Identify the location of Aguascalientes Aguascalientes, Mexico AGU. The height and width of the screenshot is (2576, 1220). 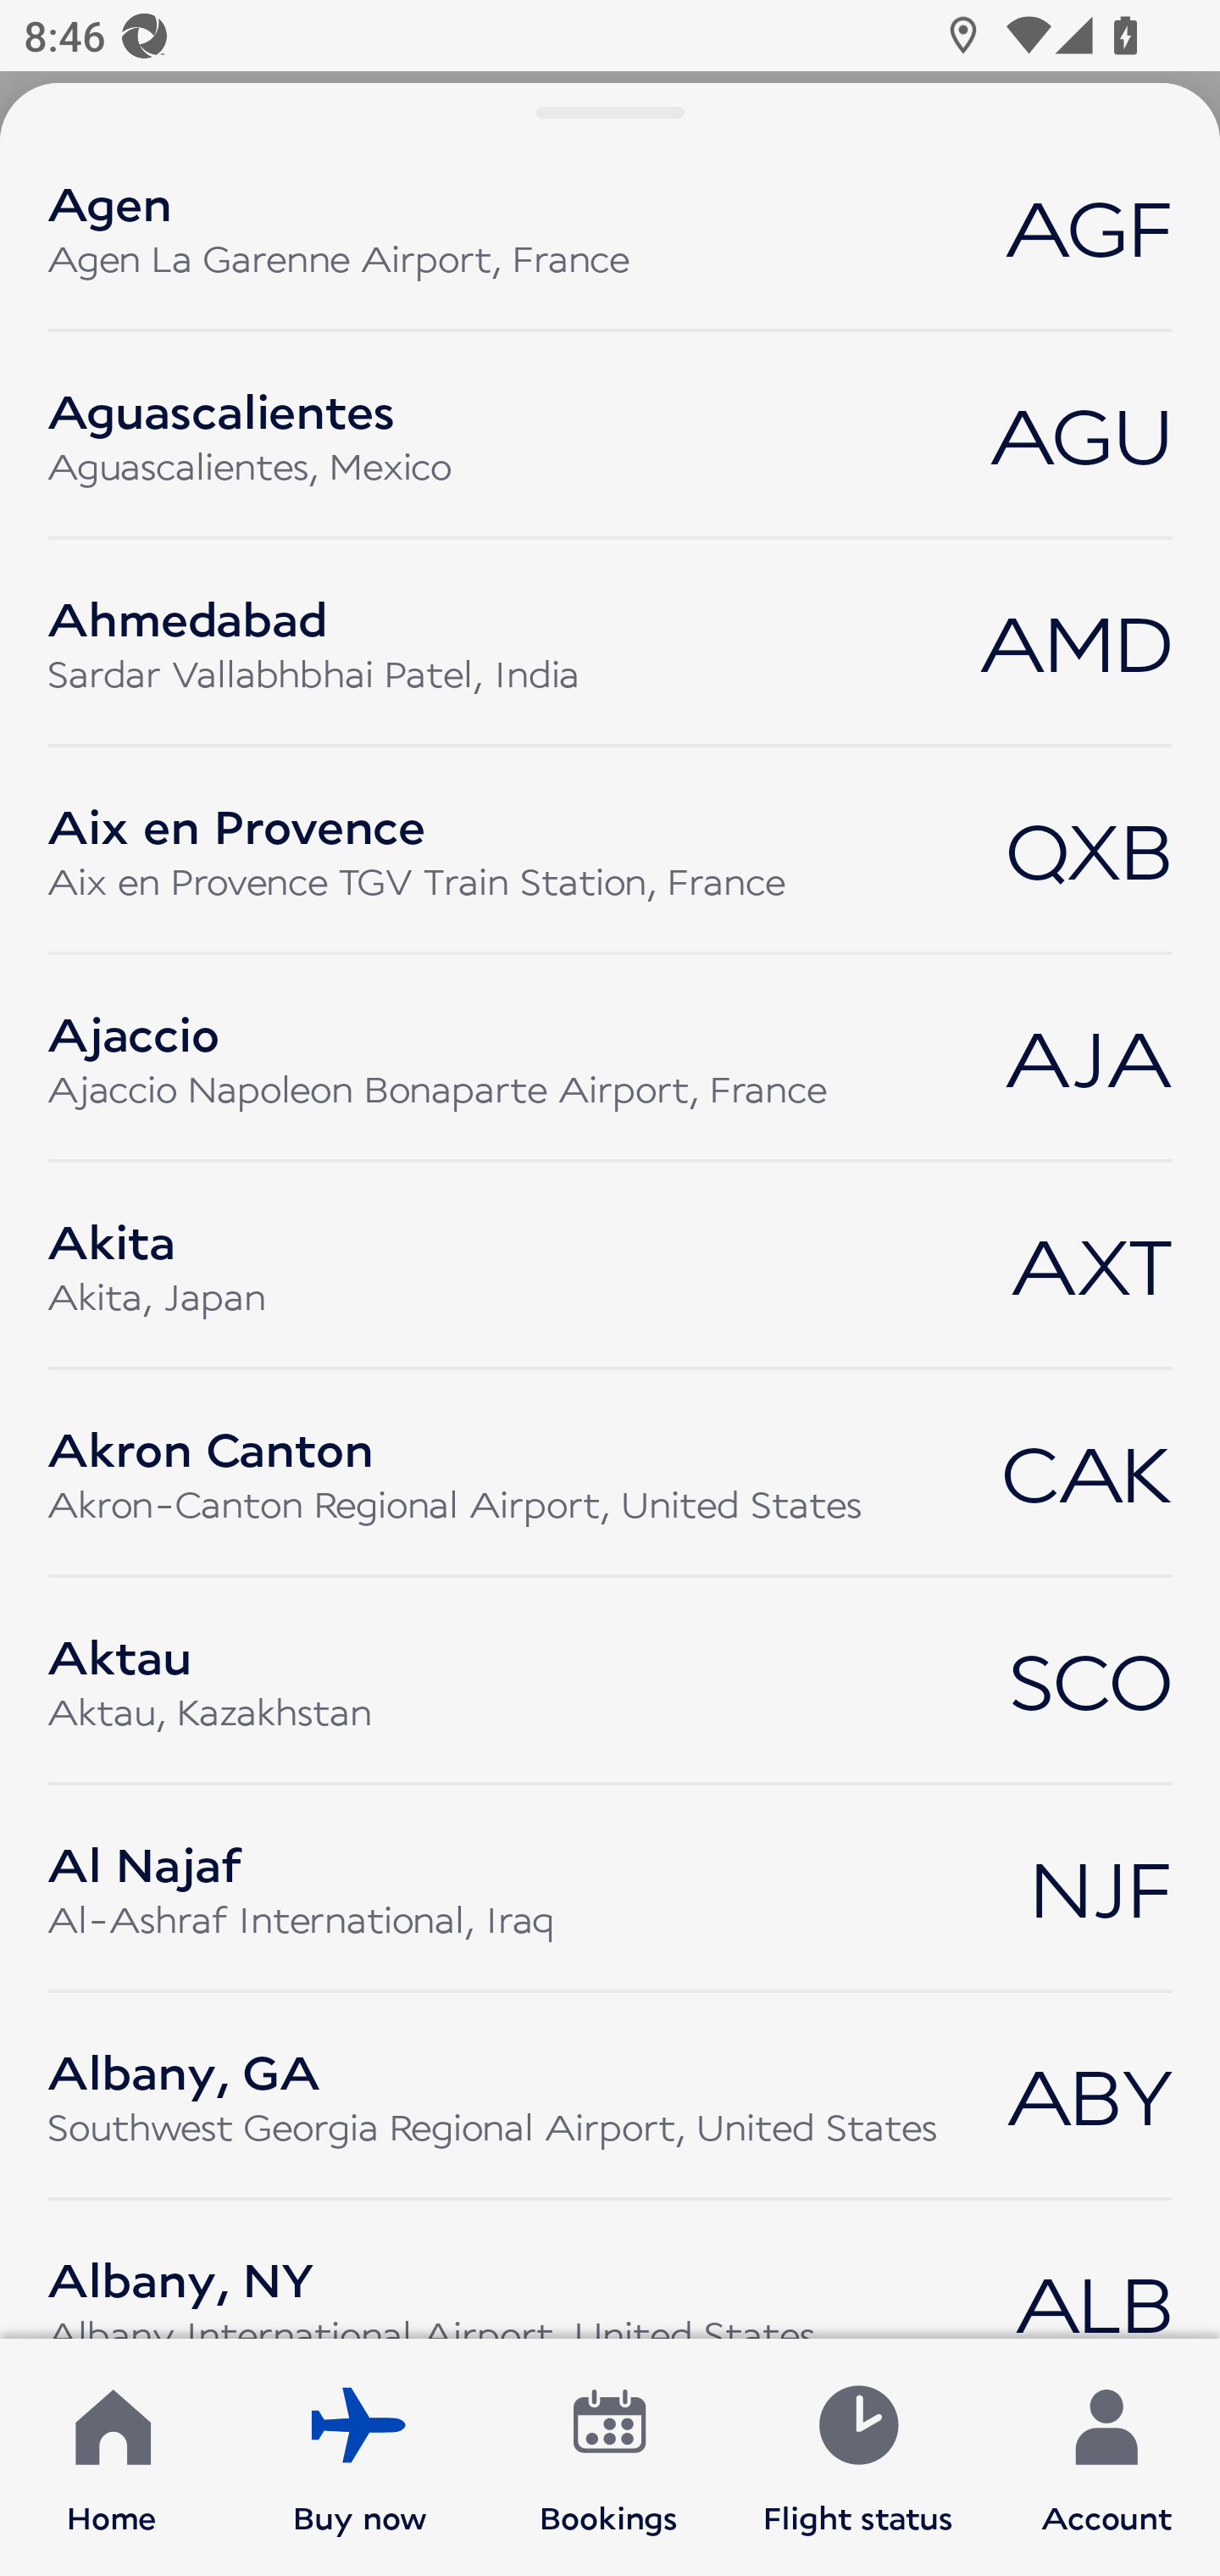
(610, 434).